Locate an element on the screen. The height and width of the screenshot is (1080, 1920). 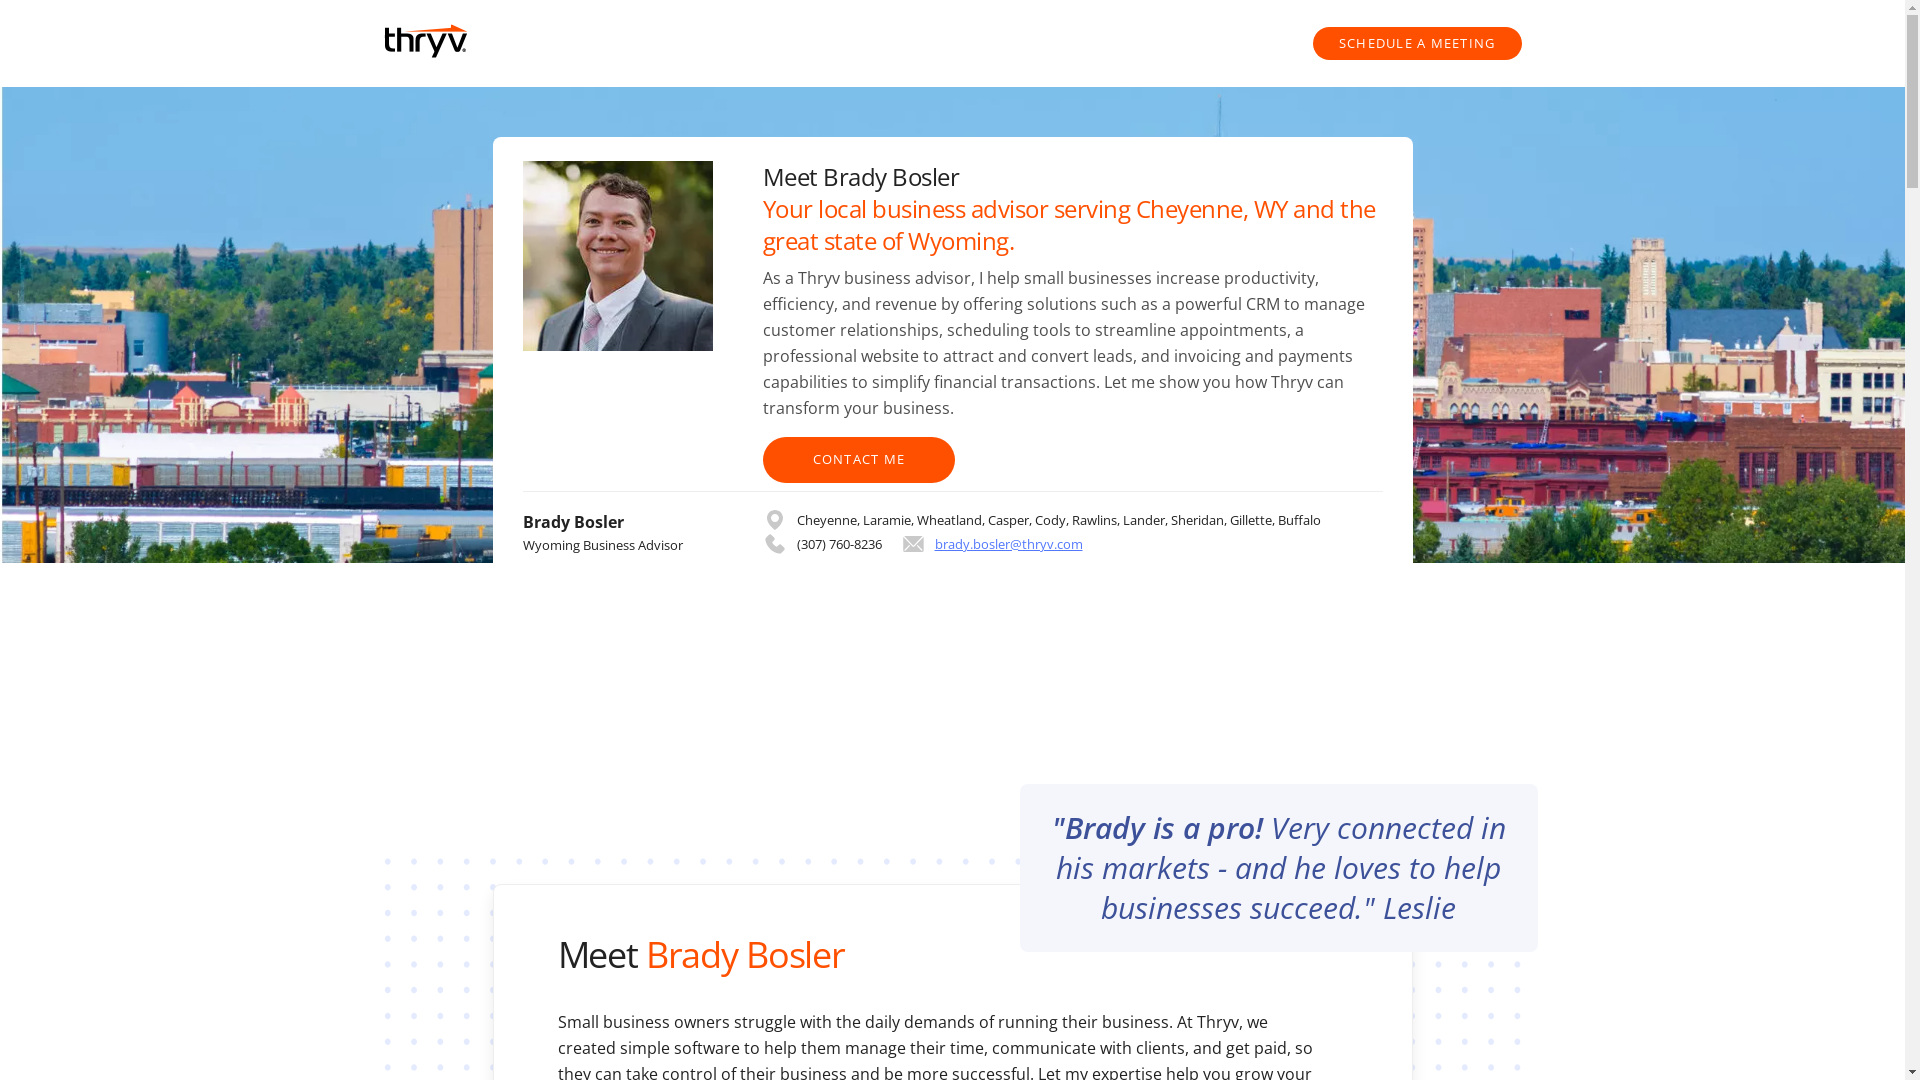
Thryv is located at coordinates (1217, 1022).